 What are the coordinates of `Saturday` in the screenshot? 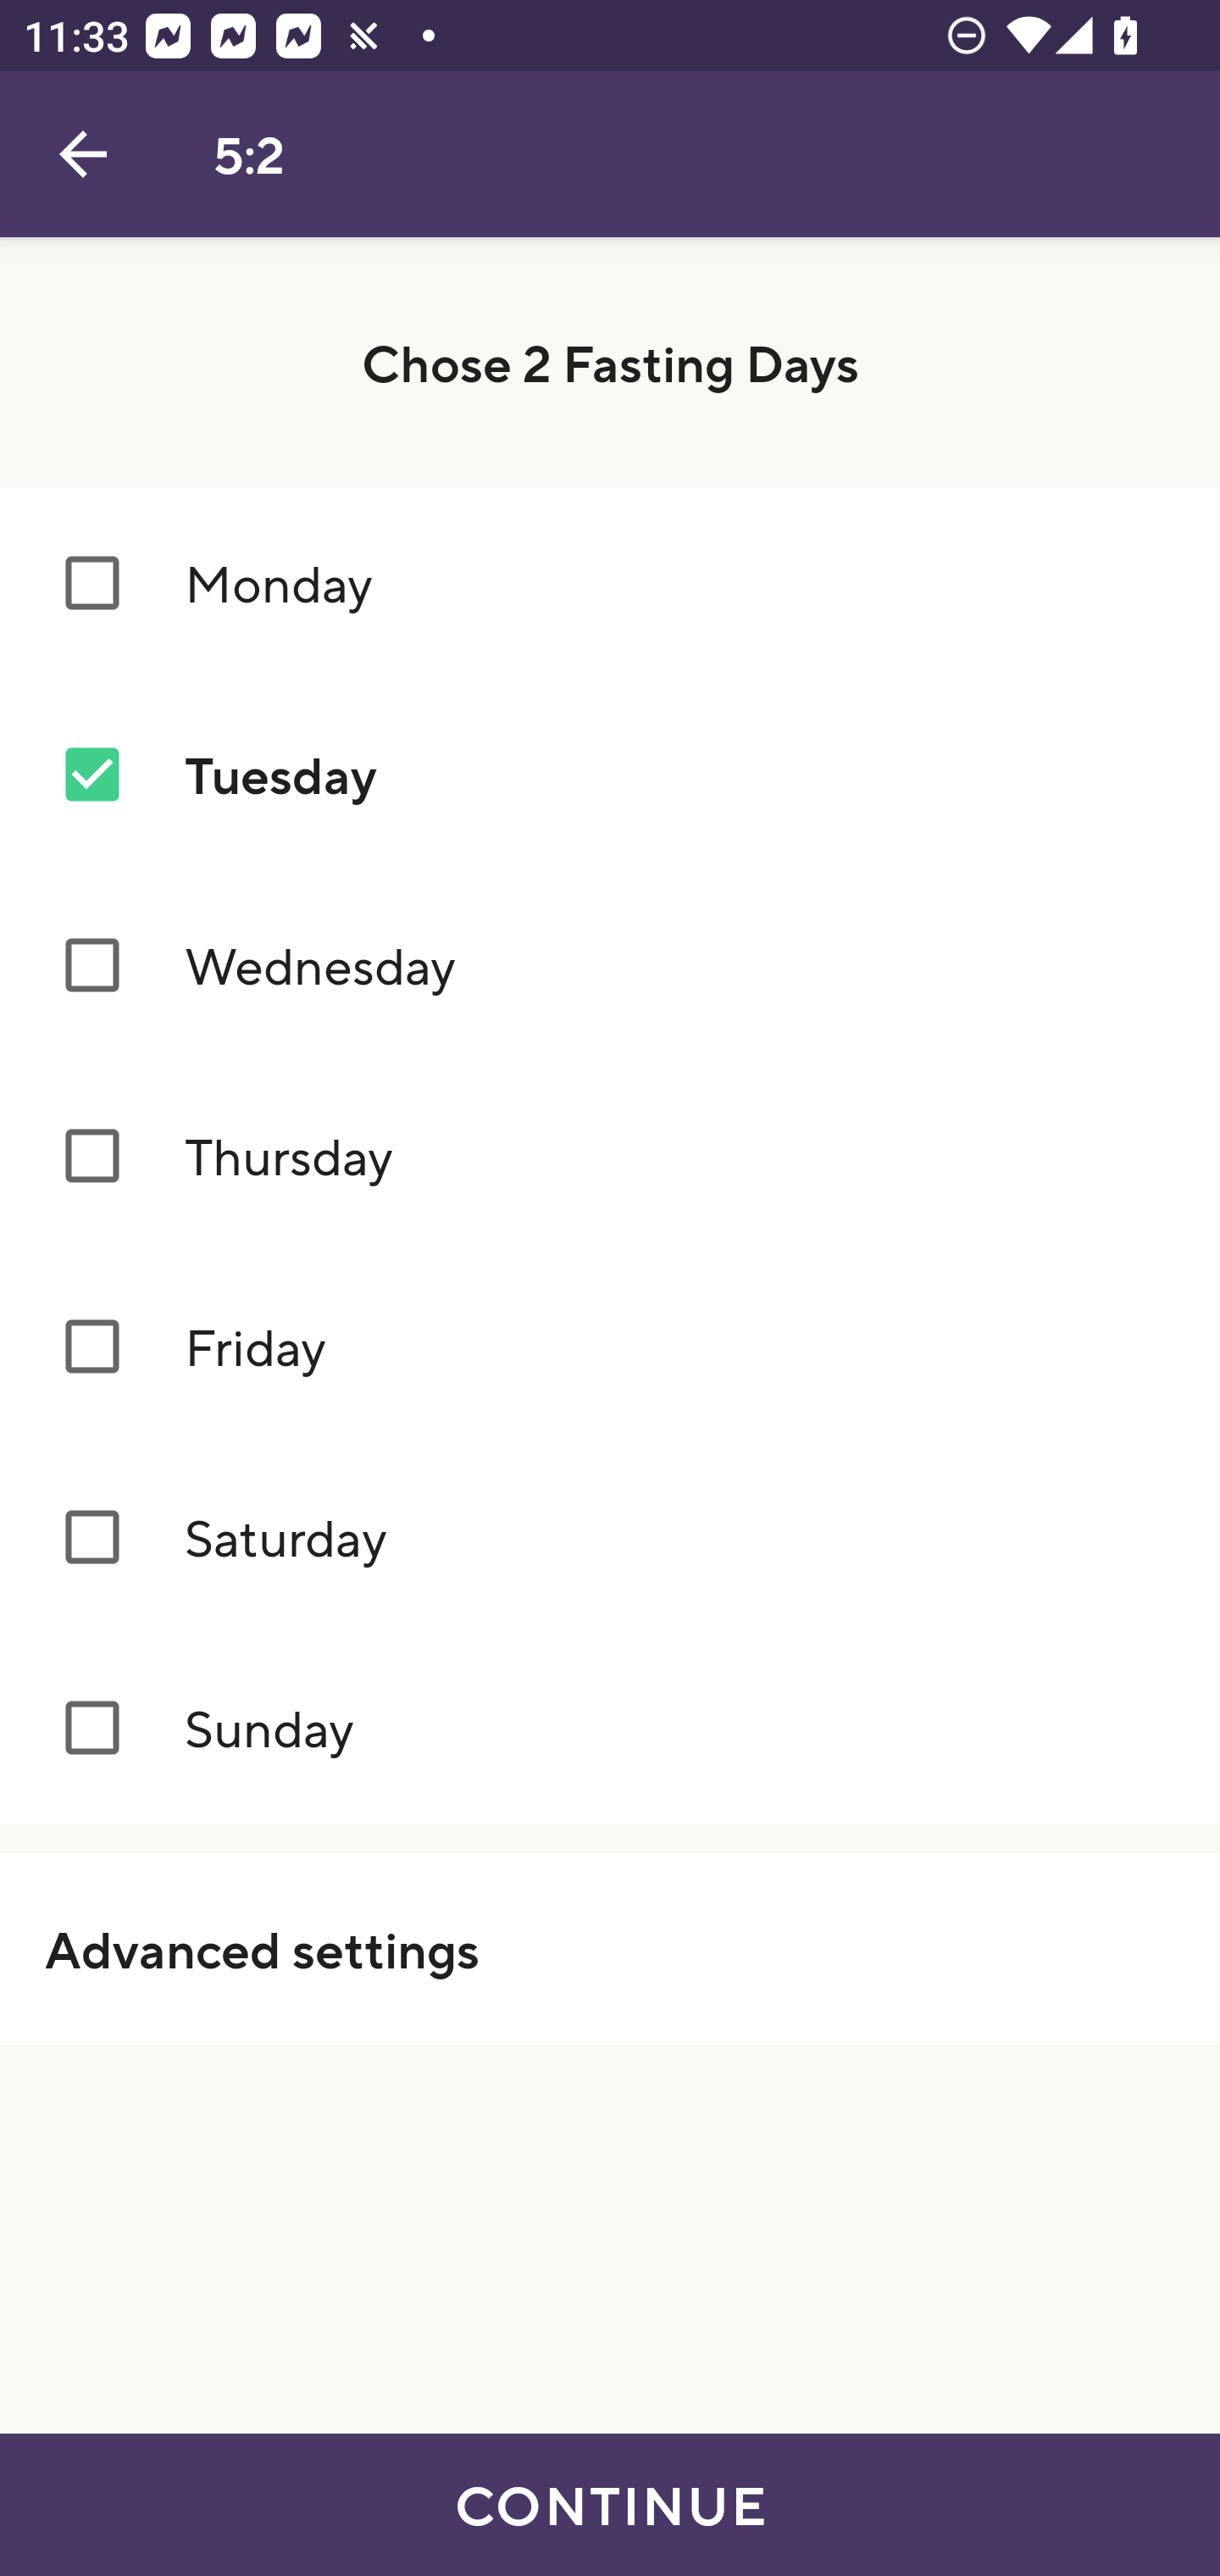 It's located at (610, 1537).